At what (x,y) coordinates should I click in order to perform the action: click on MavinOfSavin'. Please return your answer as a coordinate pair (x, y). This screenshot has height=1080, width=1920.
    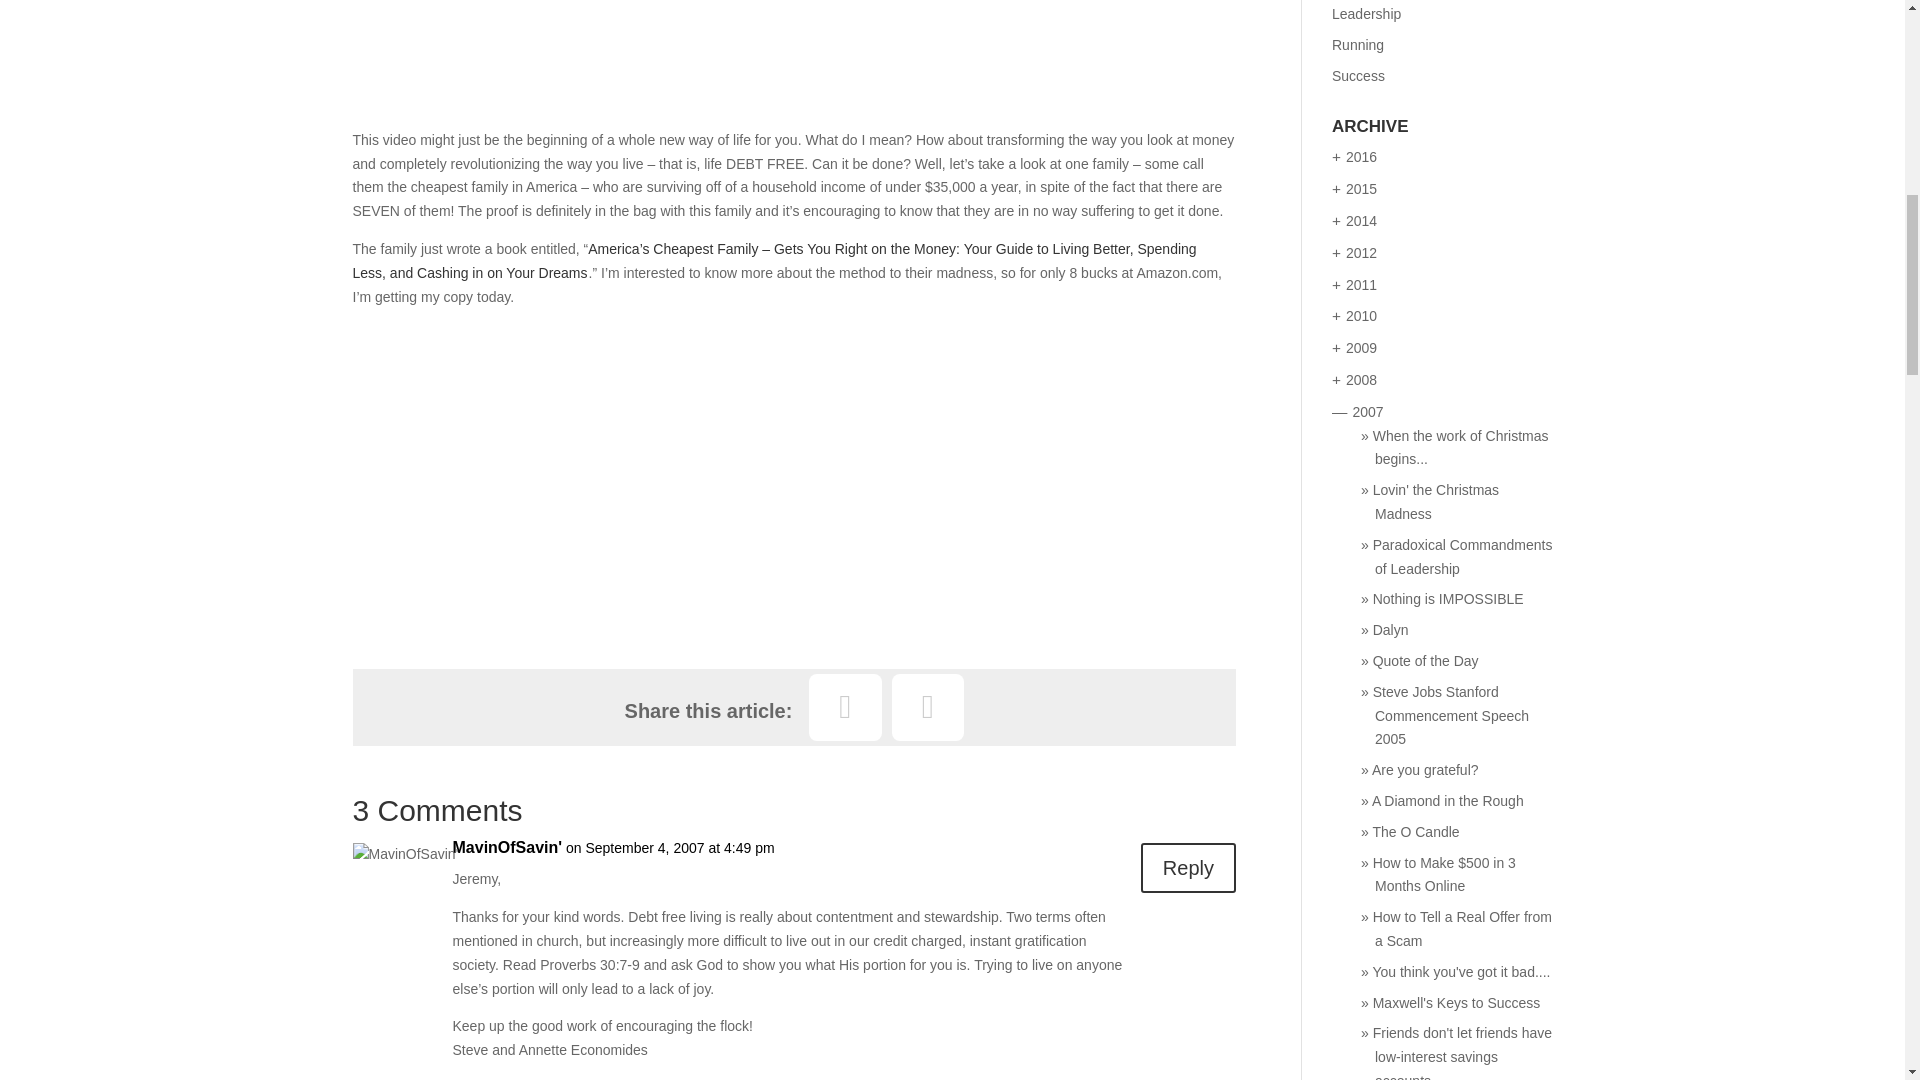
    Looking at the image, I should click on (506, 847).